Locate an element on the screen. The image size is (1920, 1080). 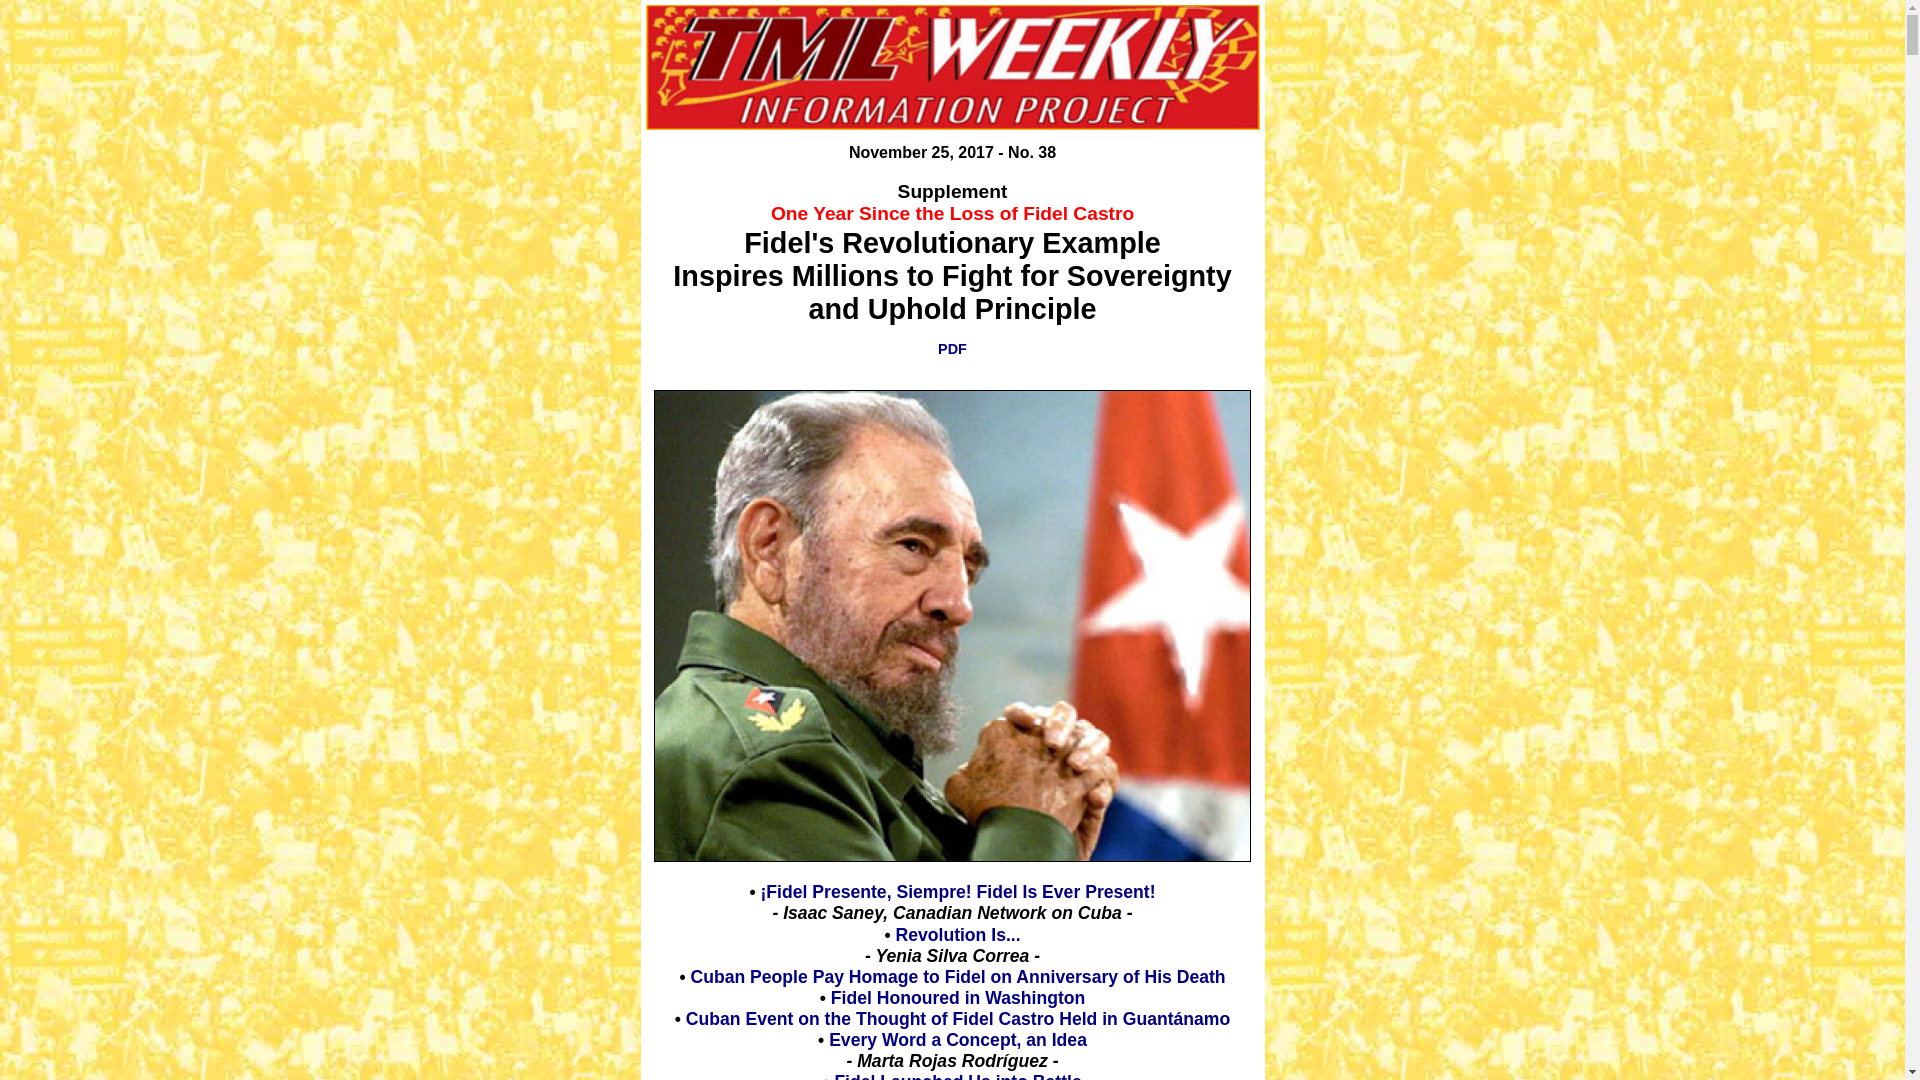
PDF is located at coordinates (952, 349).